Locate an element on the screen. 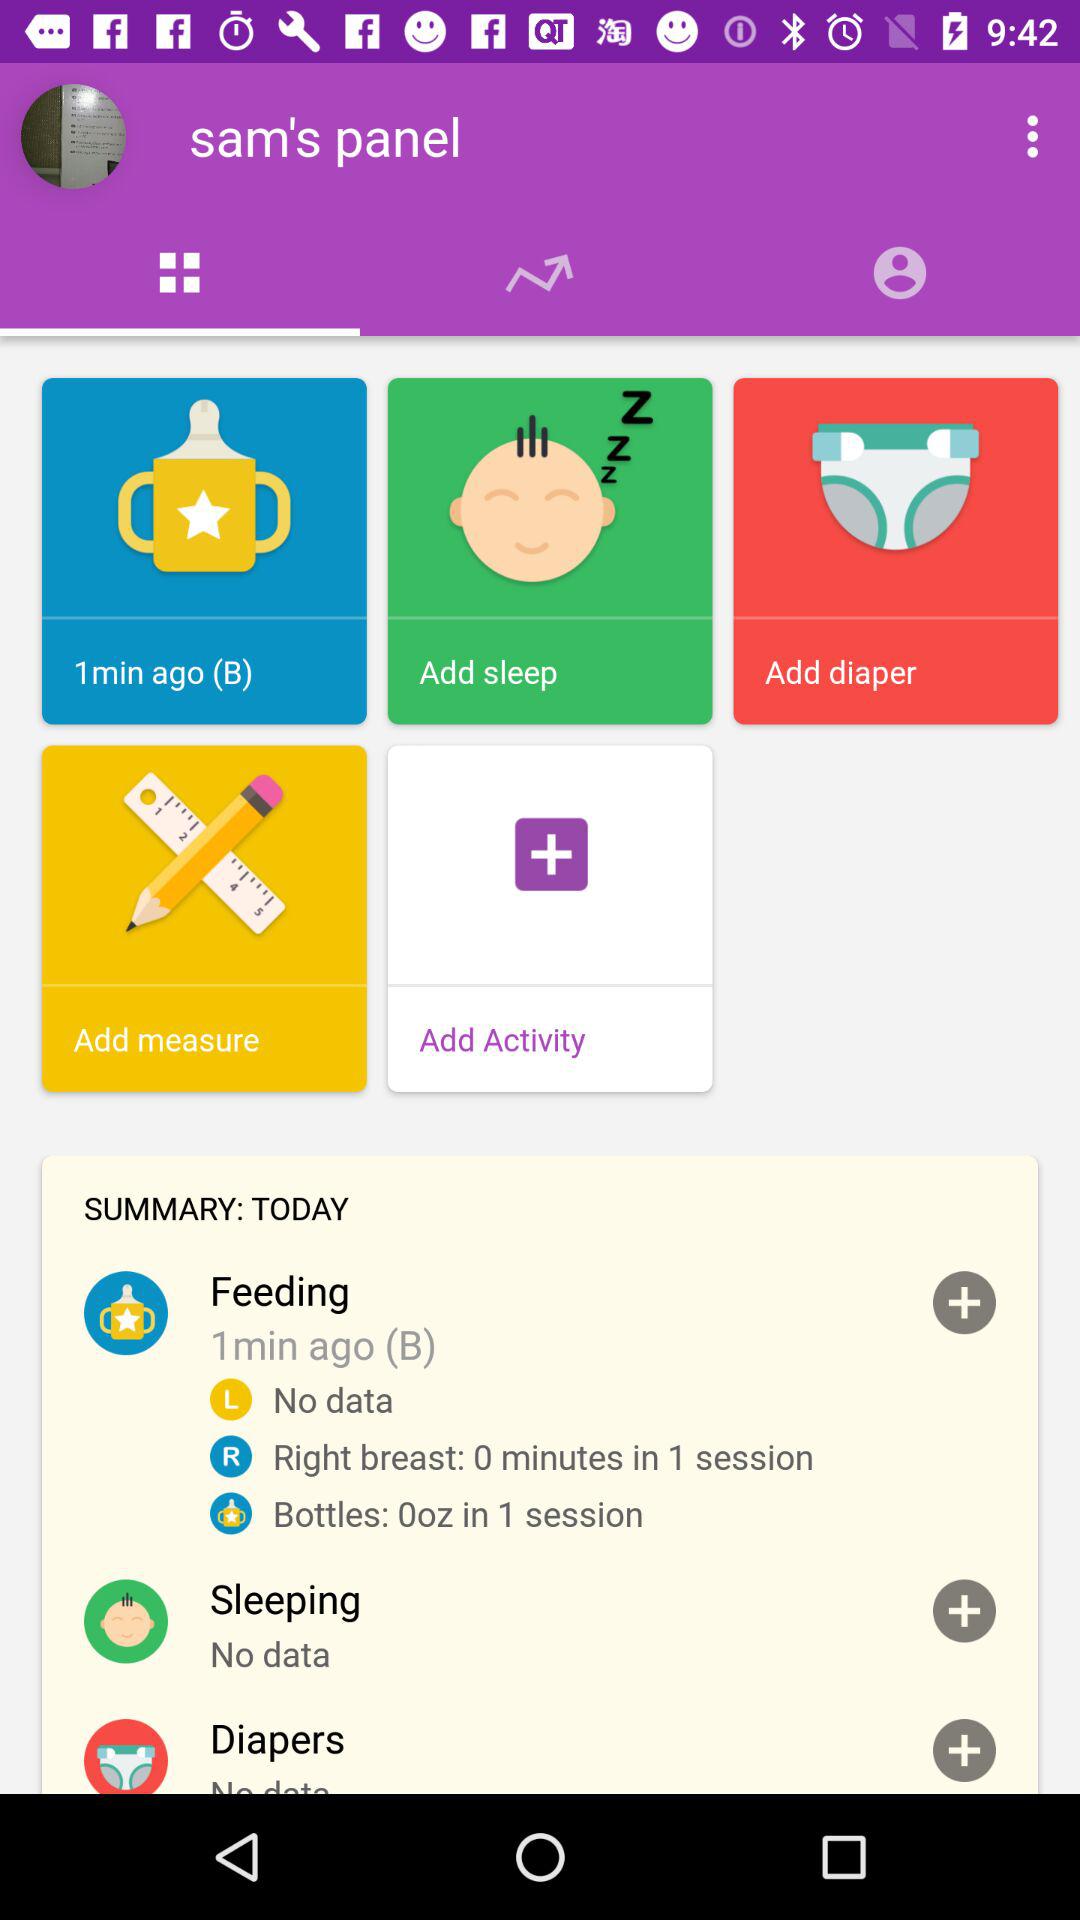 This screenshot has width=1080, height=1920. add more data about feeding is located at coordinates (964, 1302).